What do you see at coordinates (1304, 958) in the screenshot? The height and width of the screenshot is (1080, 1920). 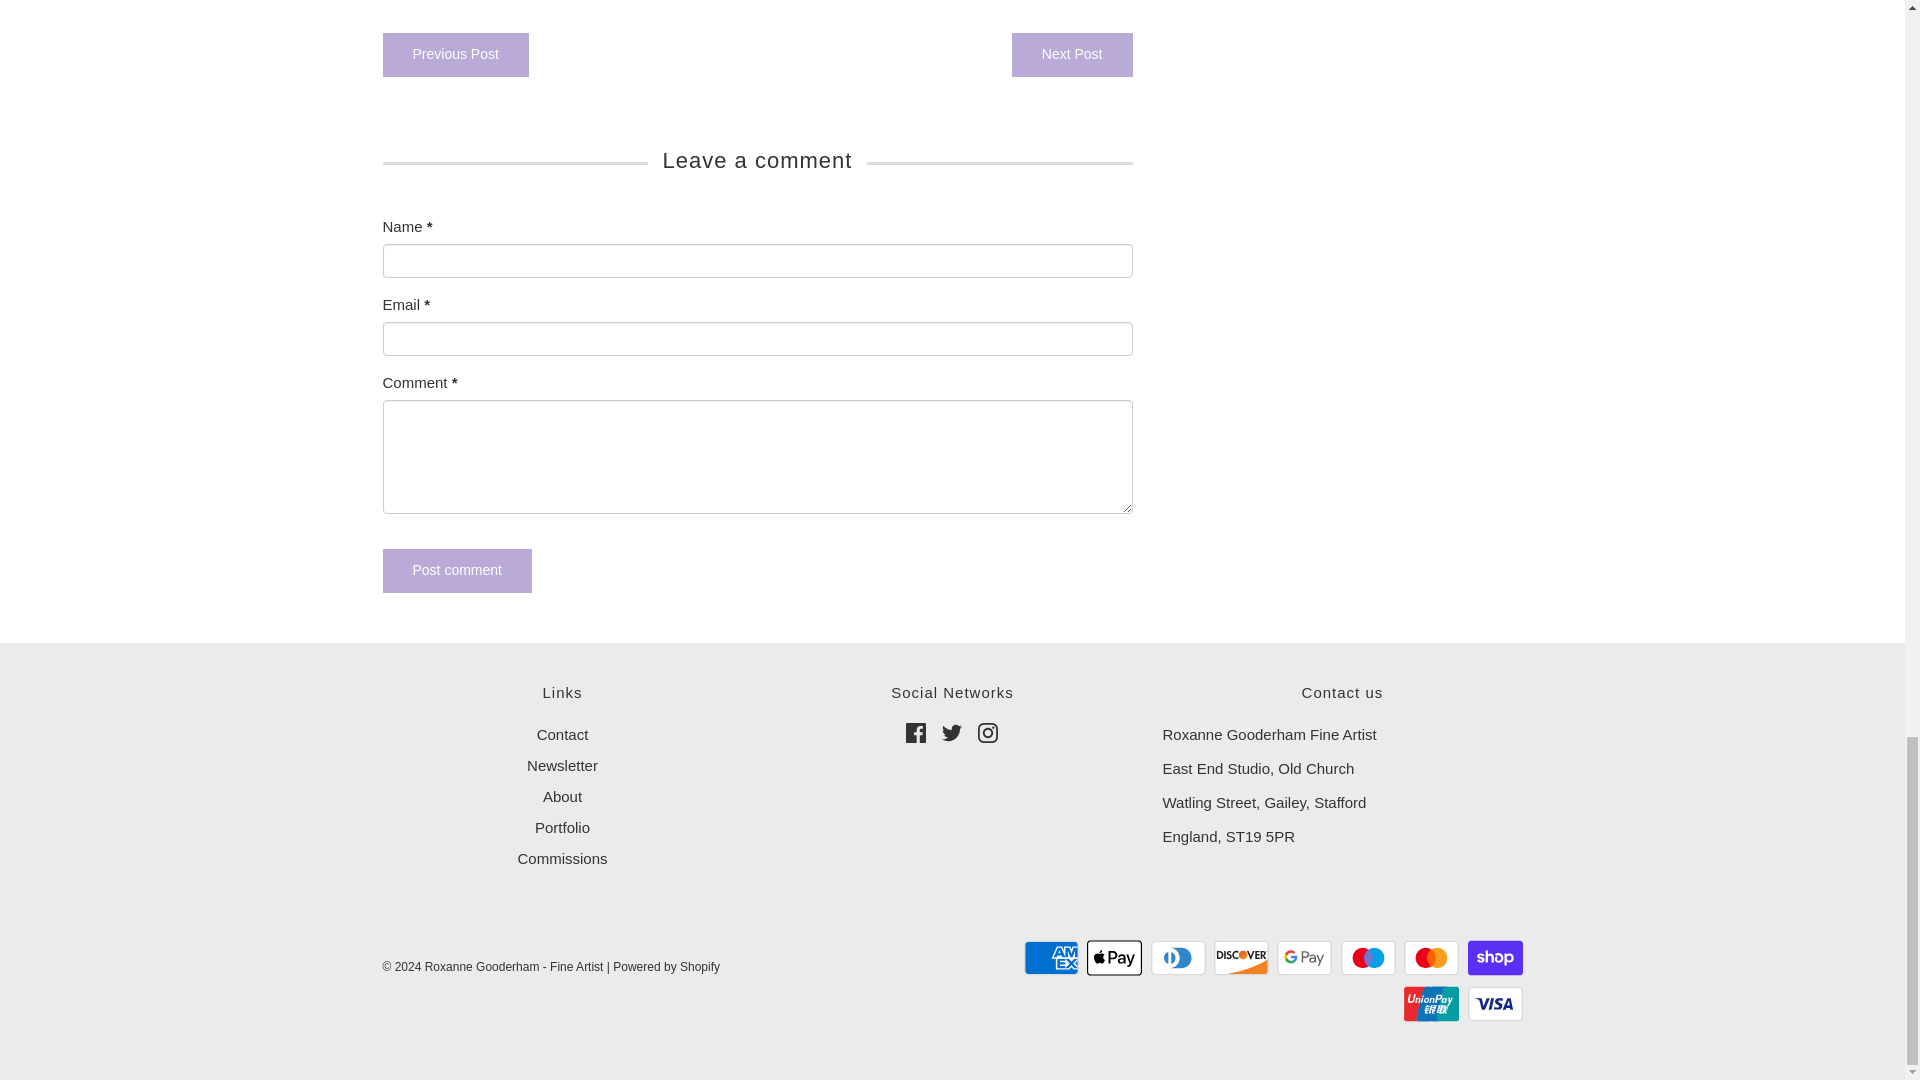 I see `Google Pay` at bounding box center [1304, 958].